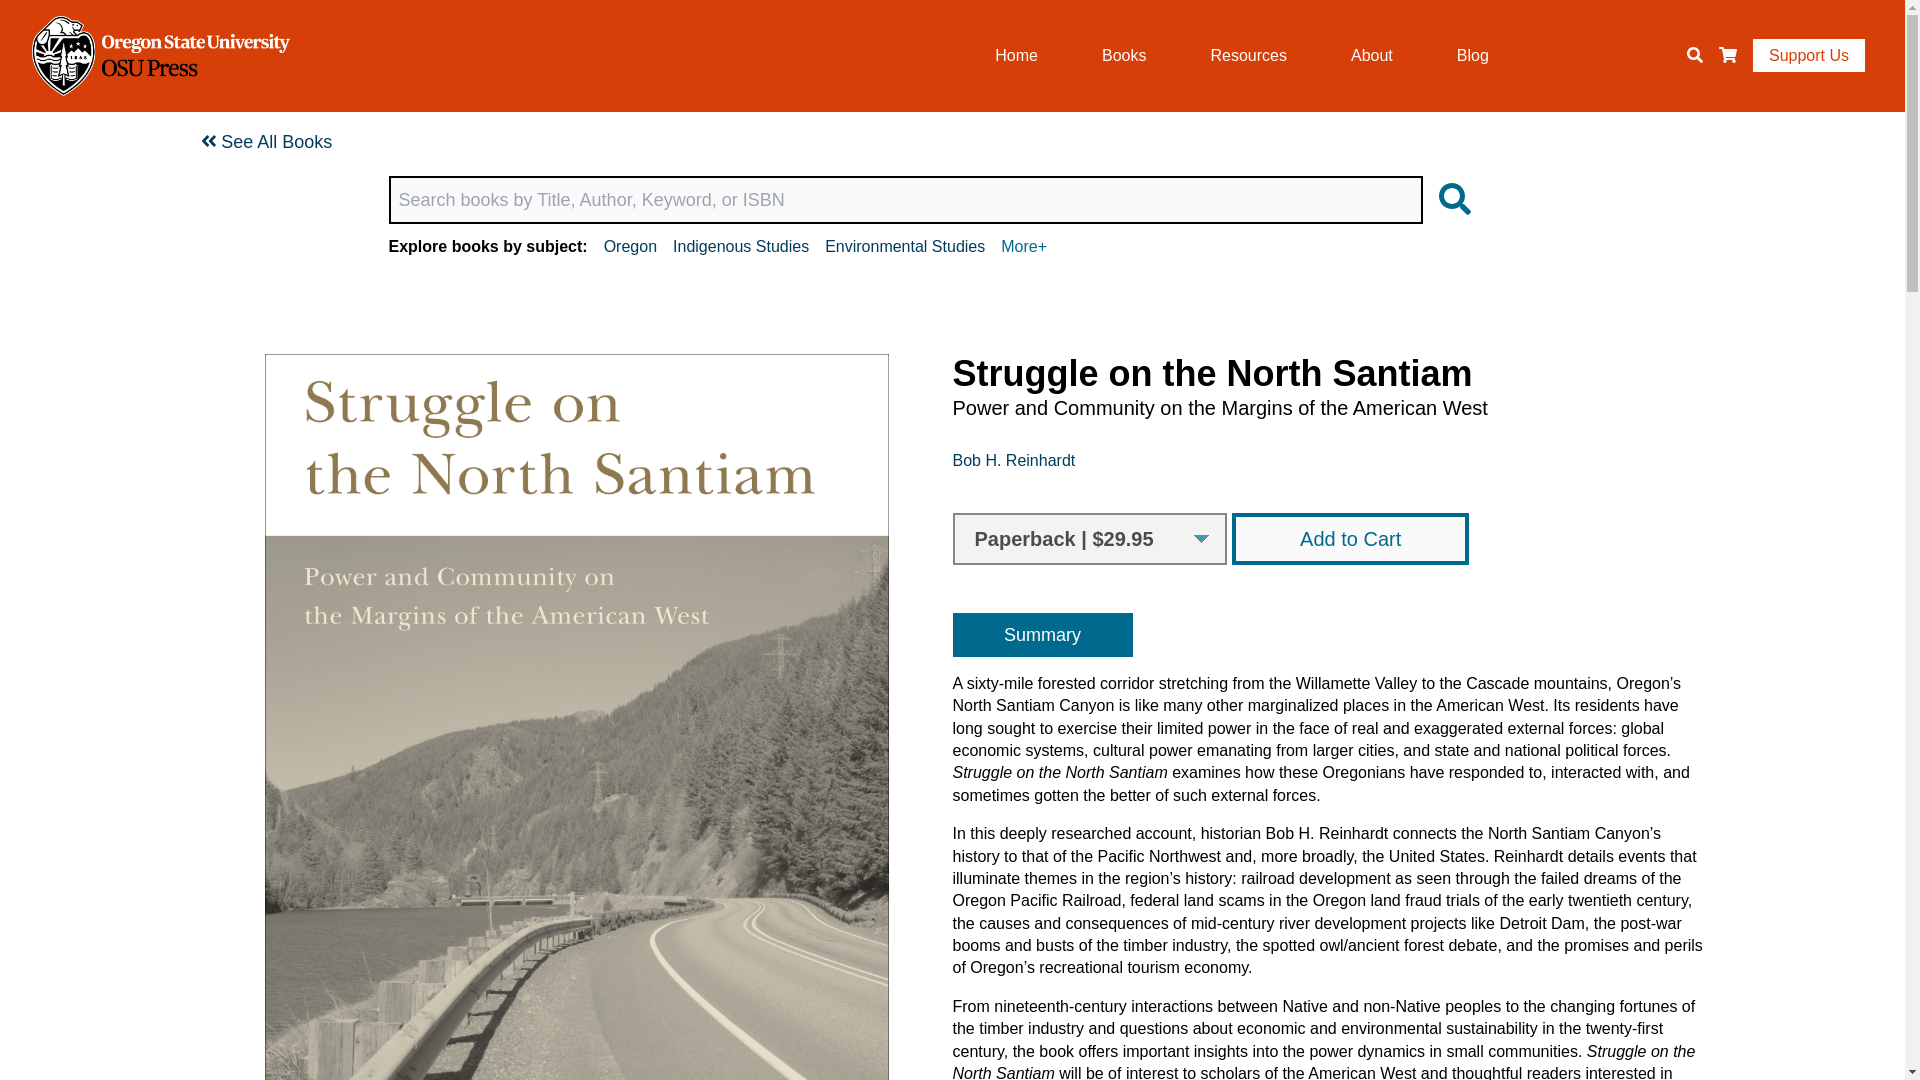  I want to click on Submit, so click(1448, 200).